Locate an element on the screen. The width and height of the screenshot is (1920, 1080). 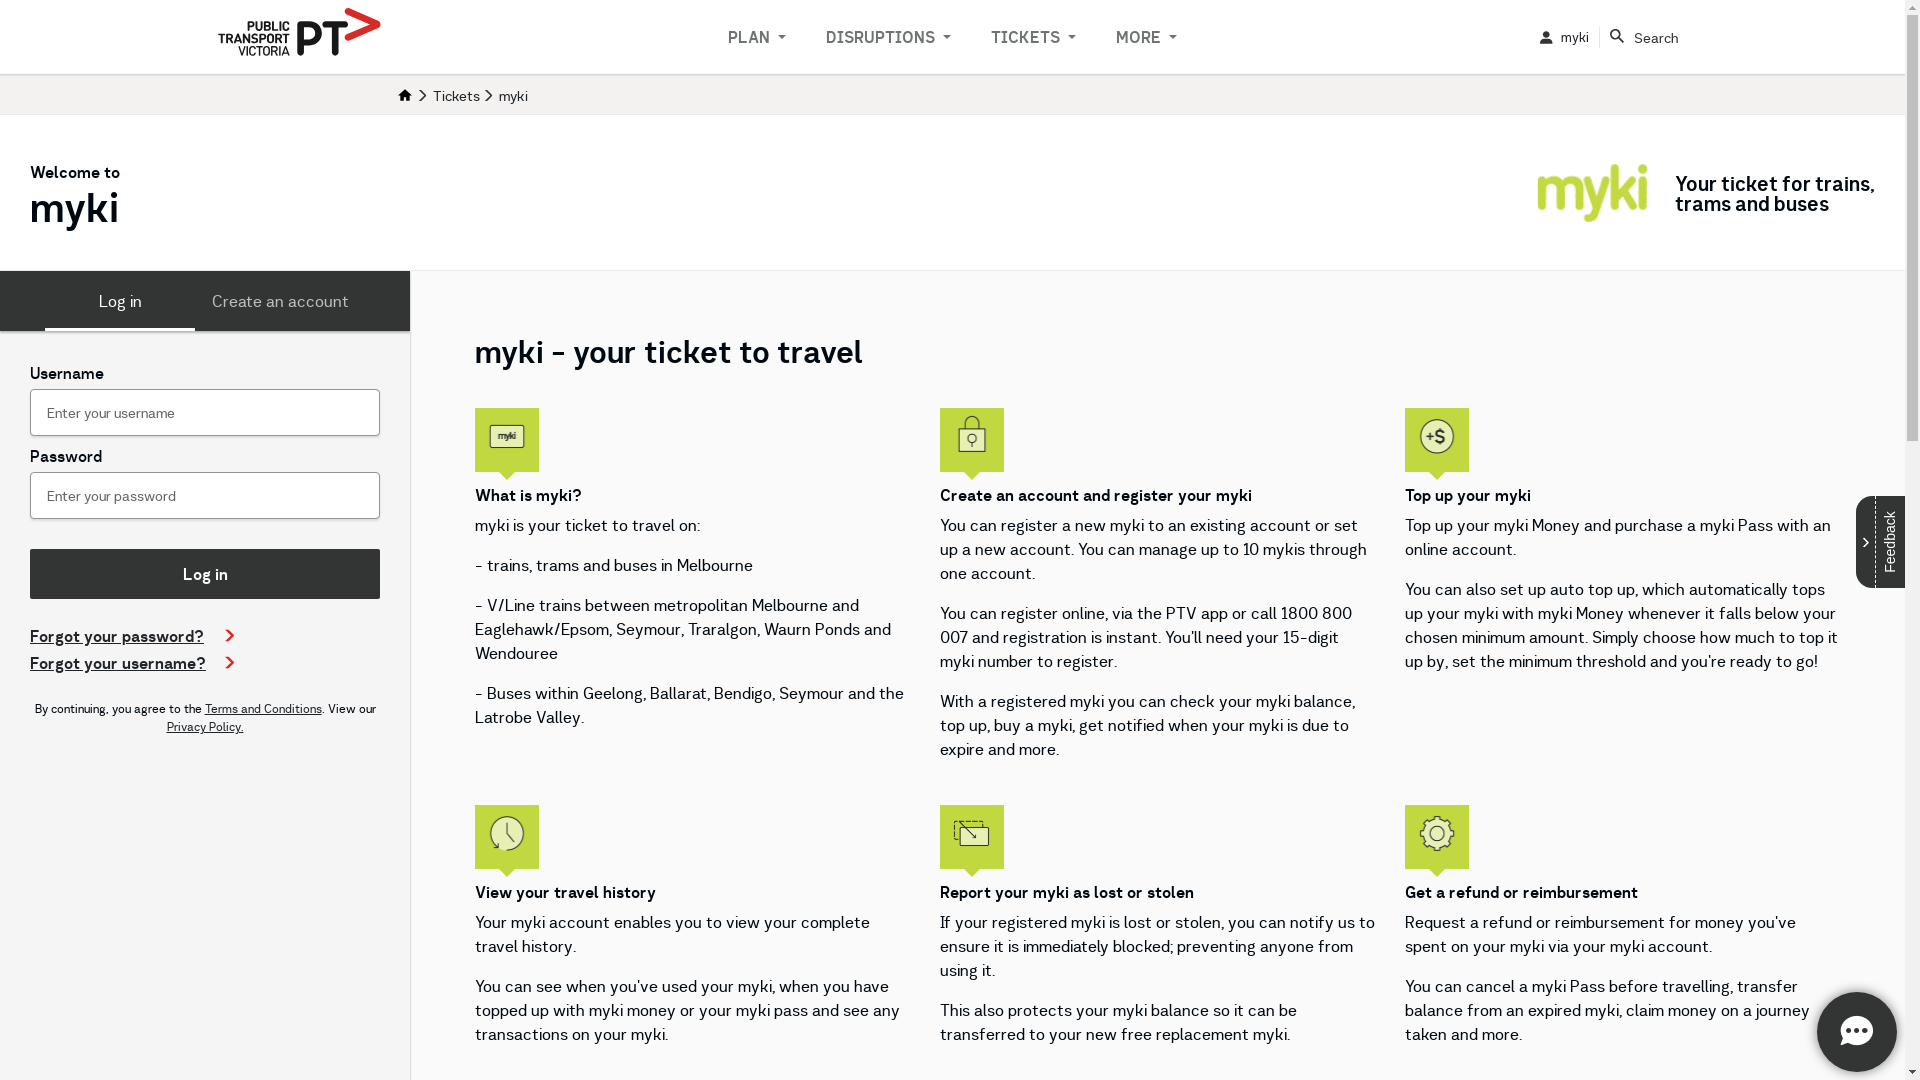
MORE is located at coordinates (1146, 37).